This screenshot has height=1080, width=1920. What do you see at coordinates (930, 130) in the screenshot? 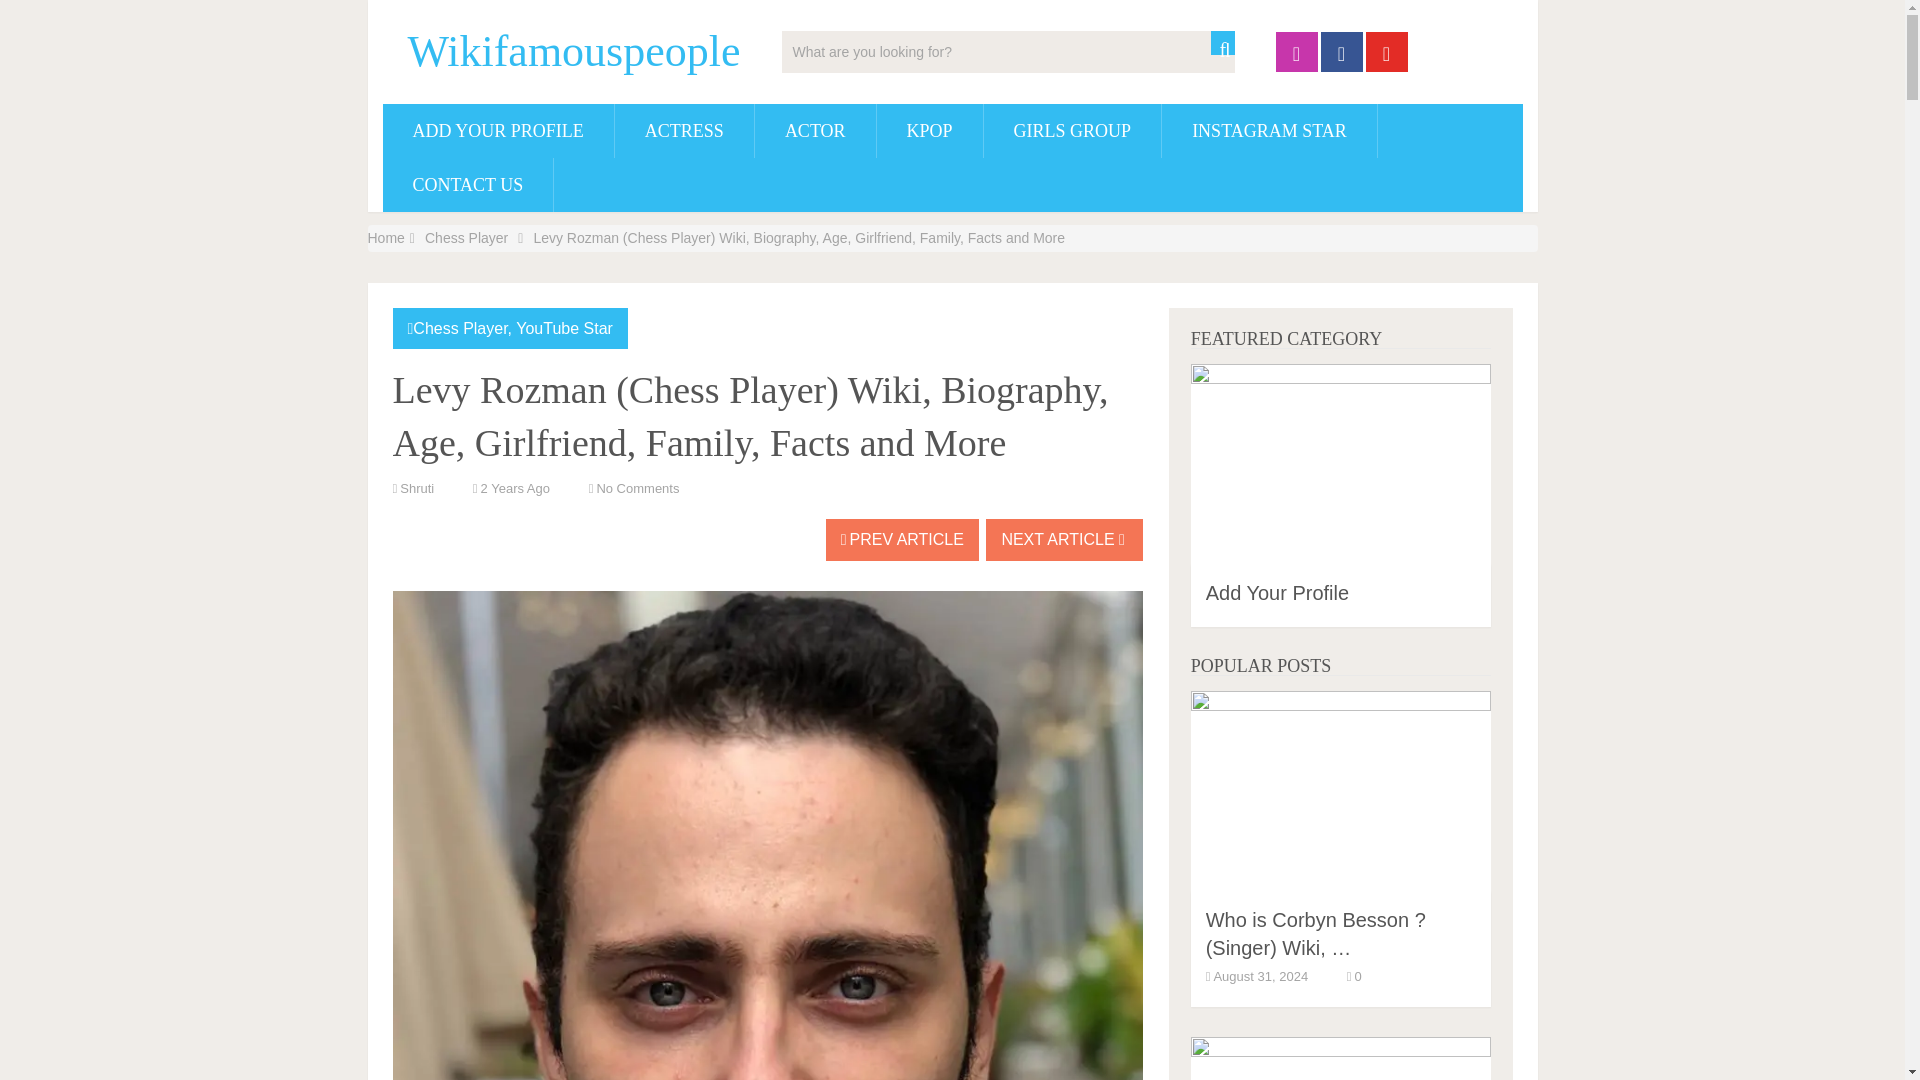
I see `KPOP` at bounding box center [930, 130].